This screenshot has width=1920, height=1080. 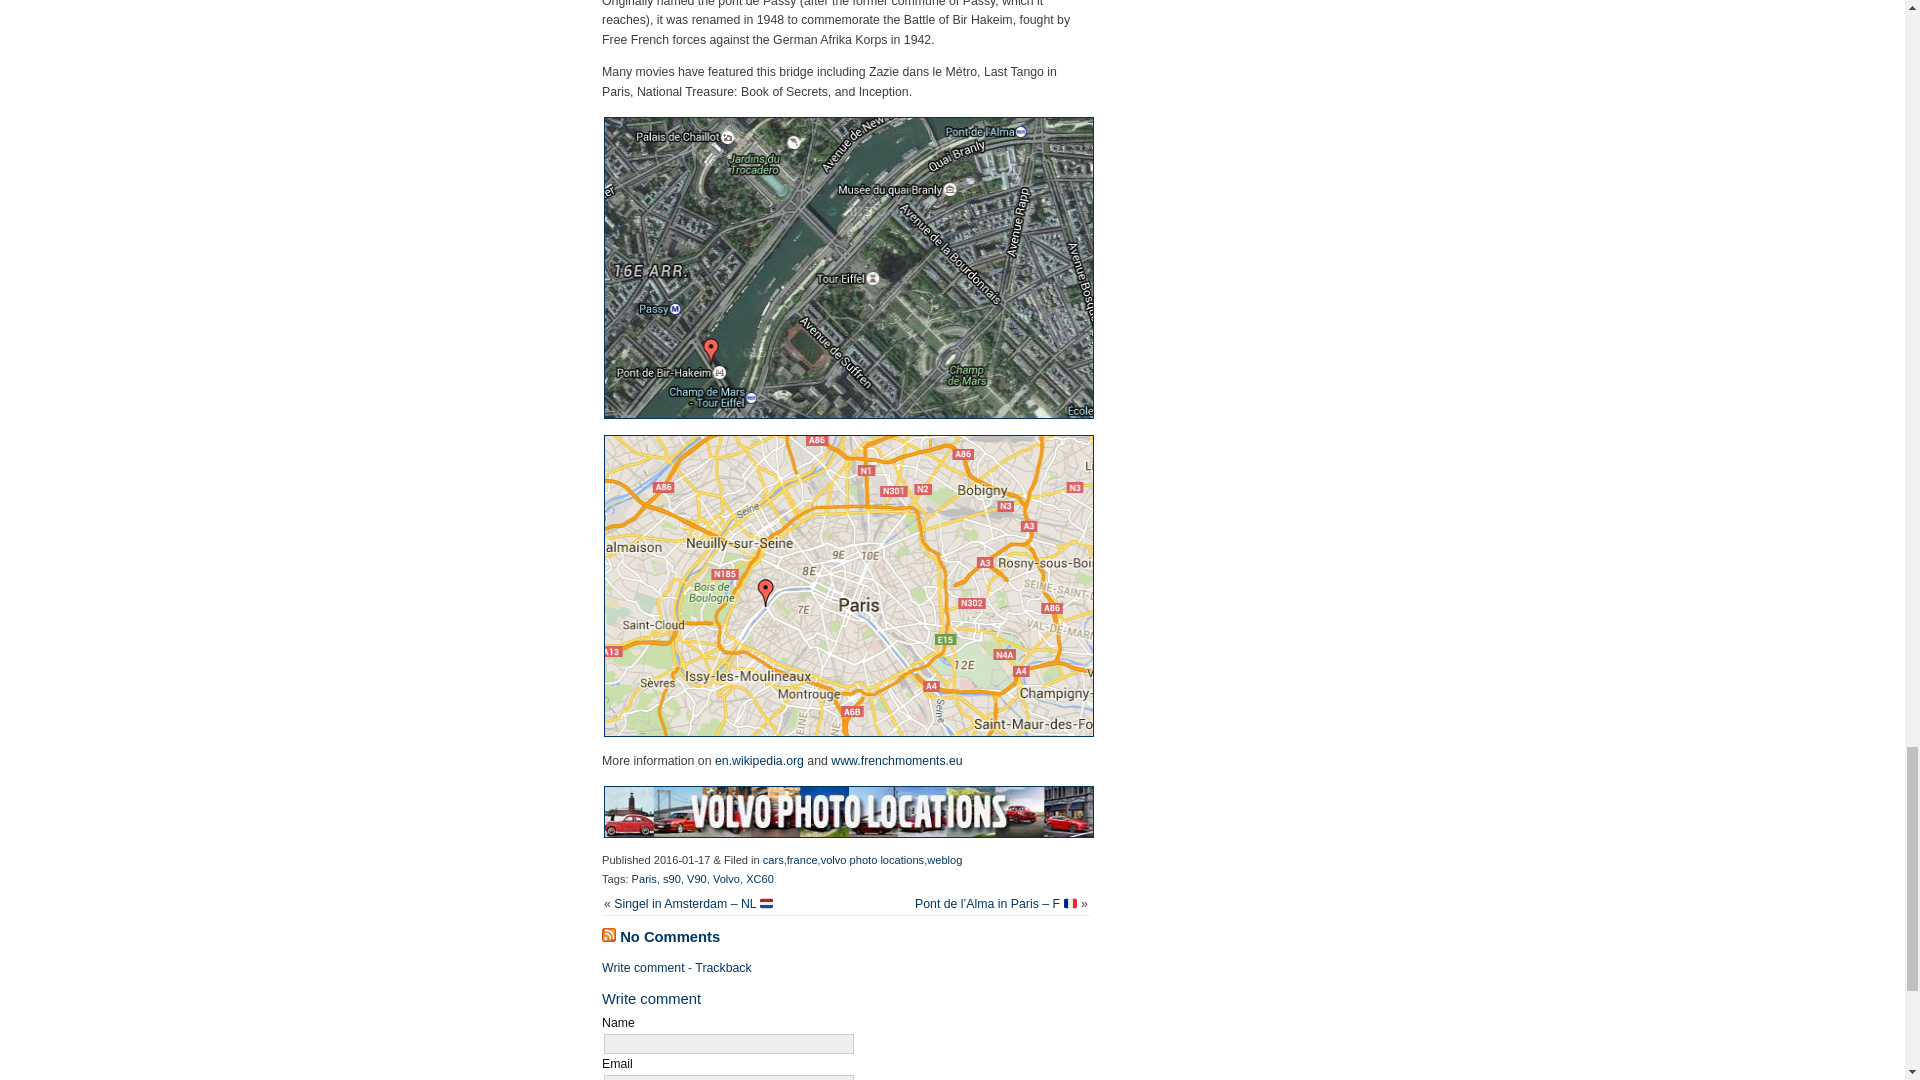 What do you see at coordinates (772, 860) in the screenshot?
I see `cars` at bounding box center [772, 860].